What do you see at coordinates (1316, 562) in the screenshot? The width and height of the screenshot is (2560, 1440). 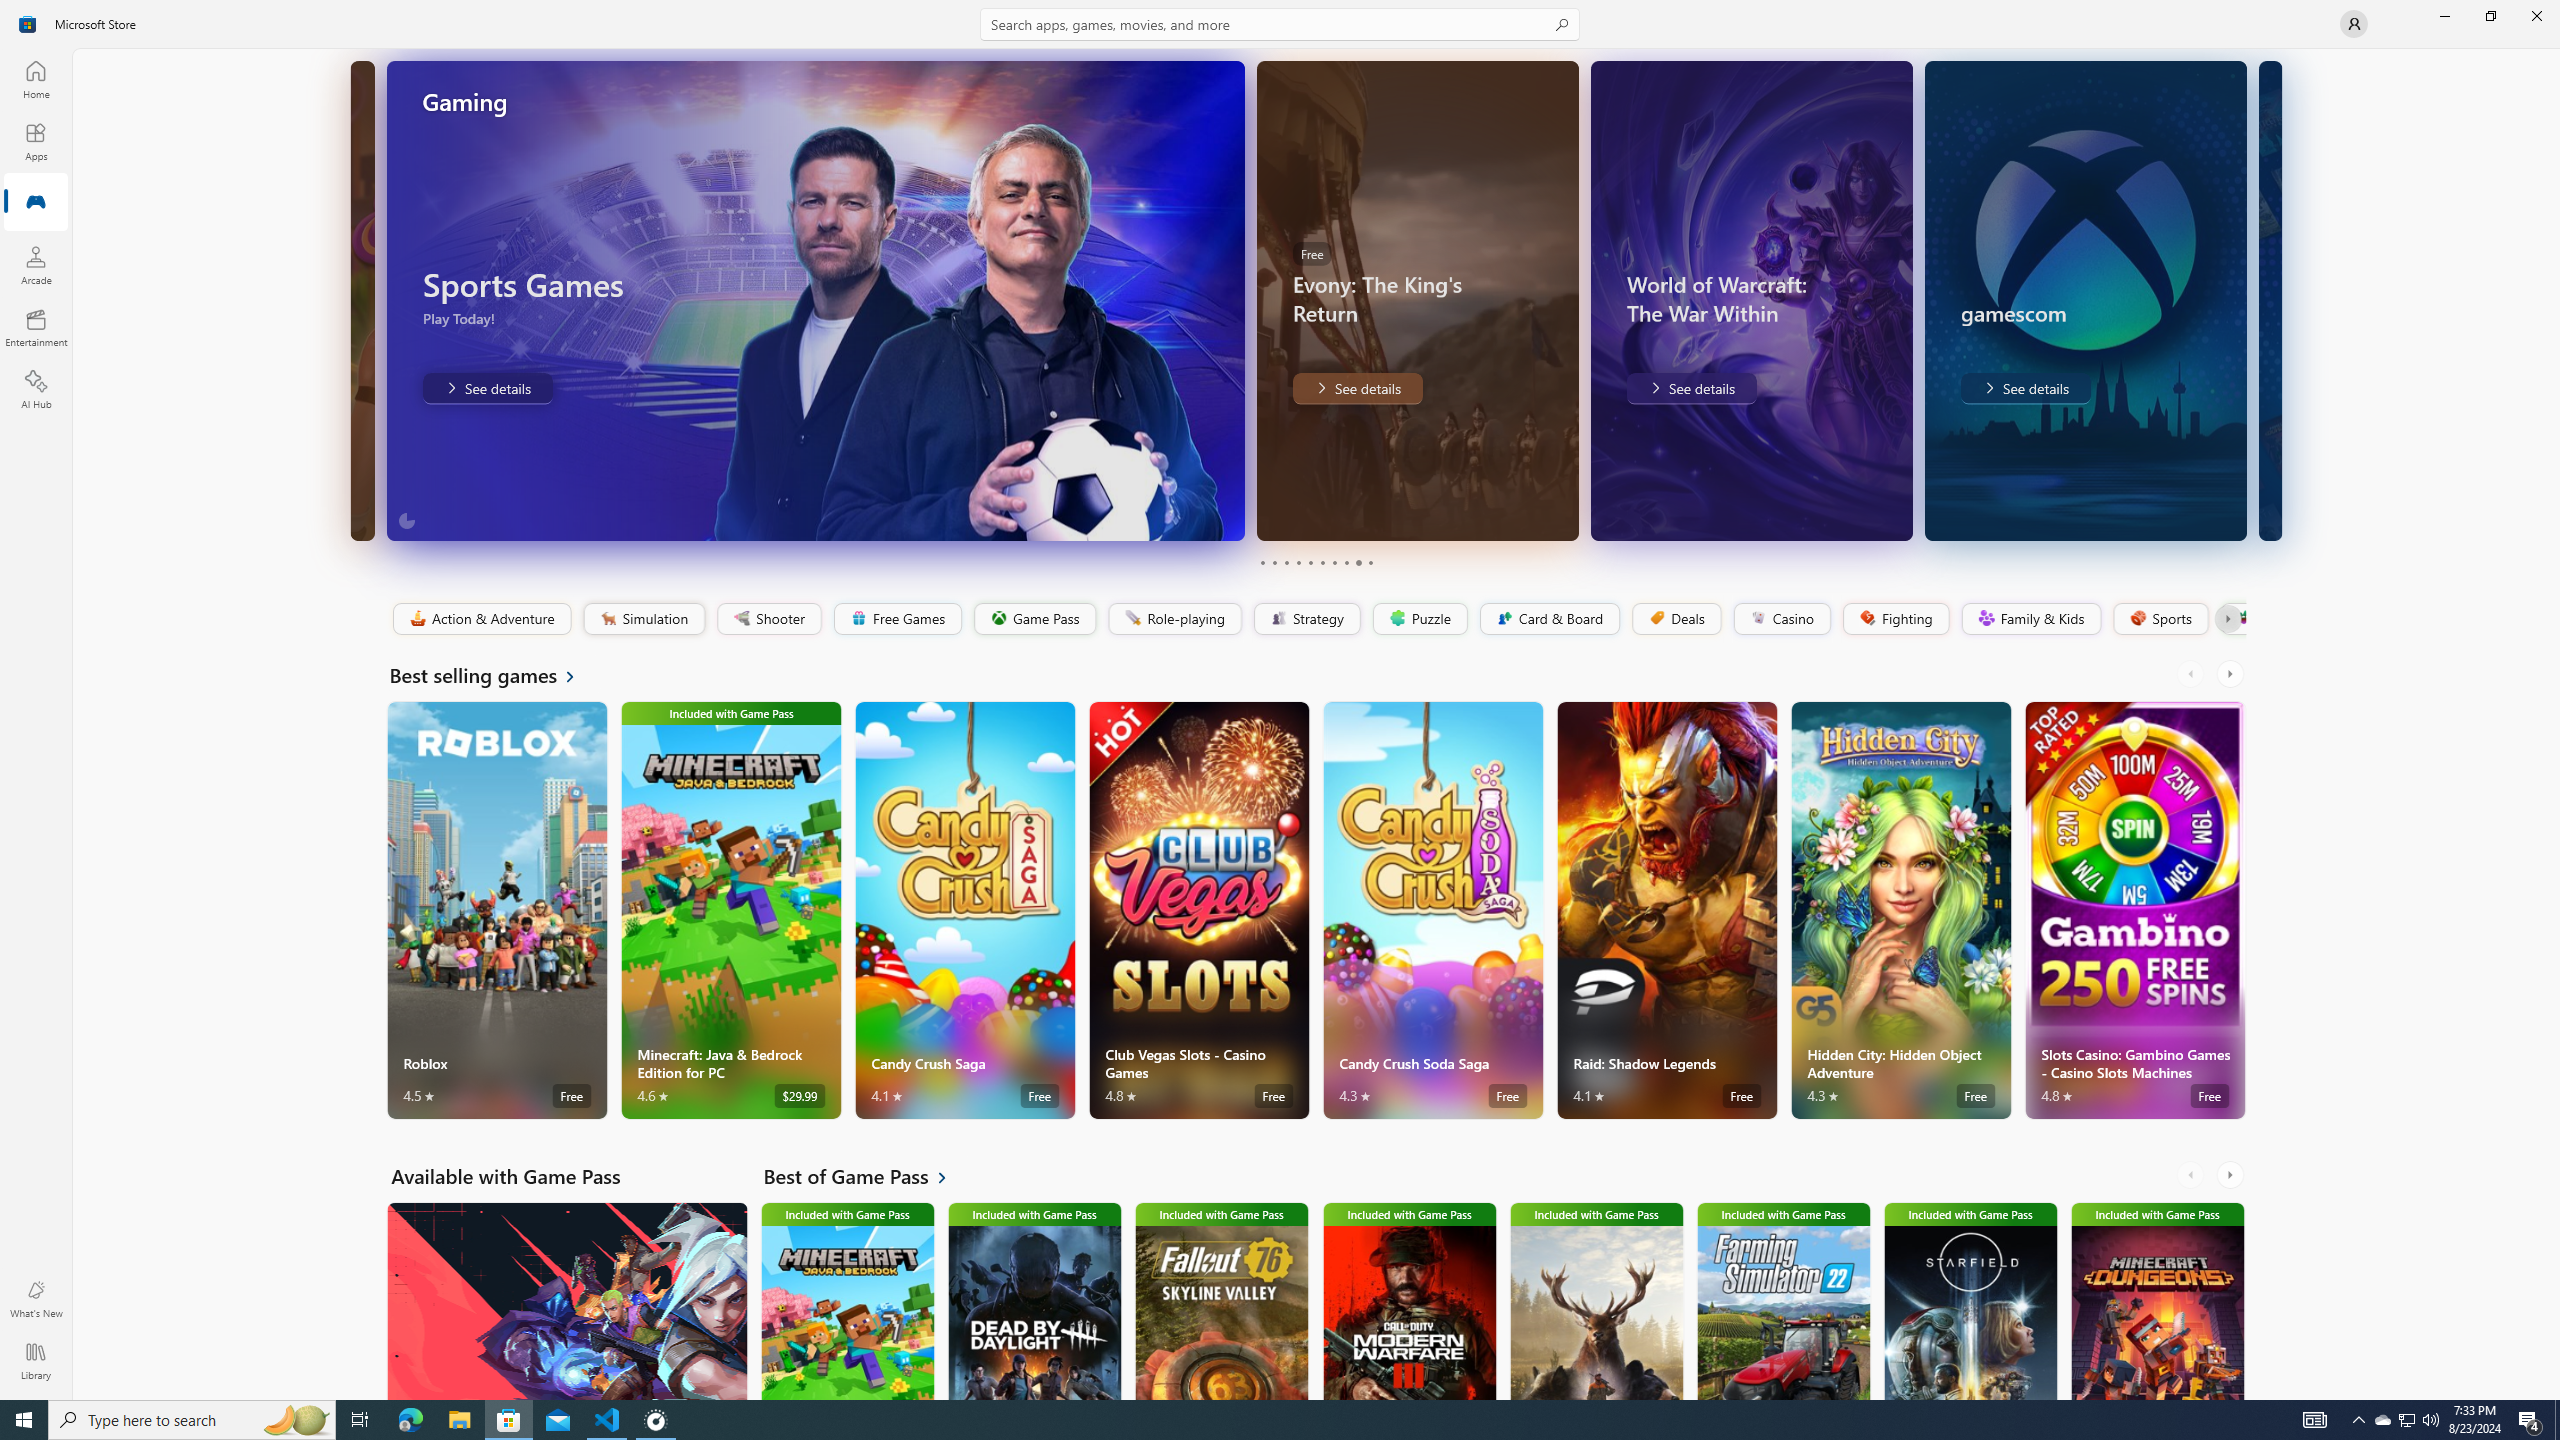 I see `Pager` at bounding box center [1316, 562].